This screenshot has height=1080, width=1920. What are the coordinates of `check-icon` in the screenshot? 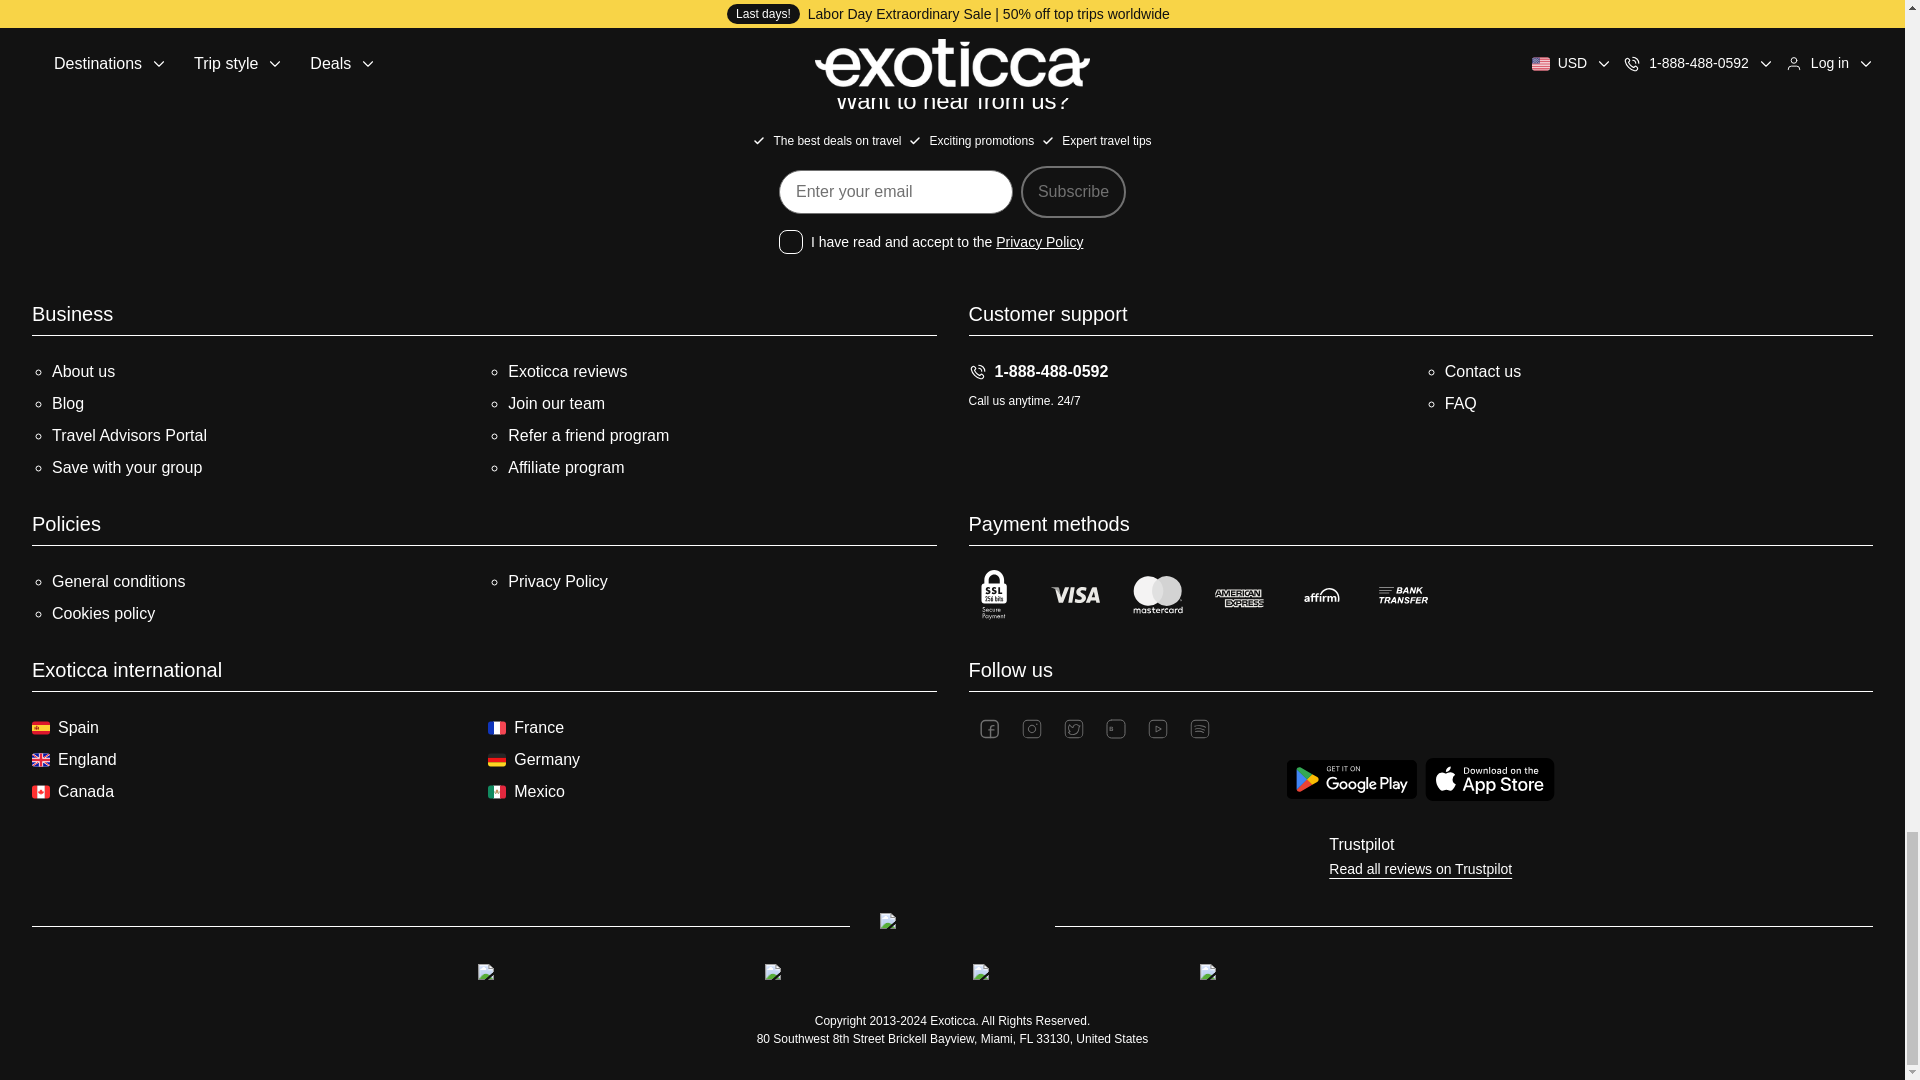 It's located at (914, 140).